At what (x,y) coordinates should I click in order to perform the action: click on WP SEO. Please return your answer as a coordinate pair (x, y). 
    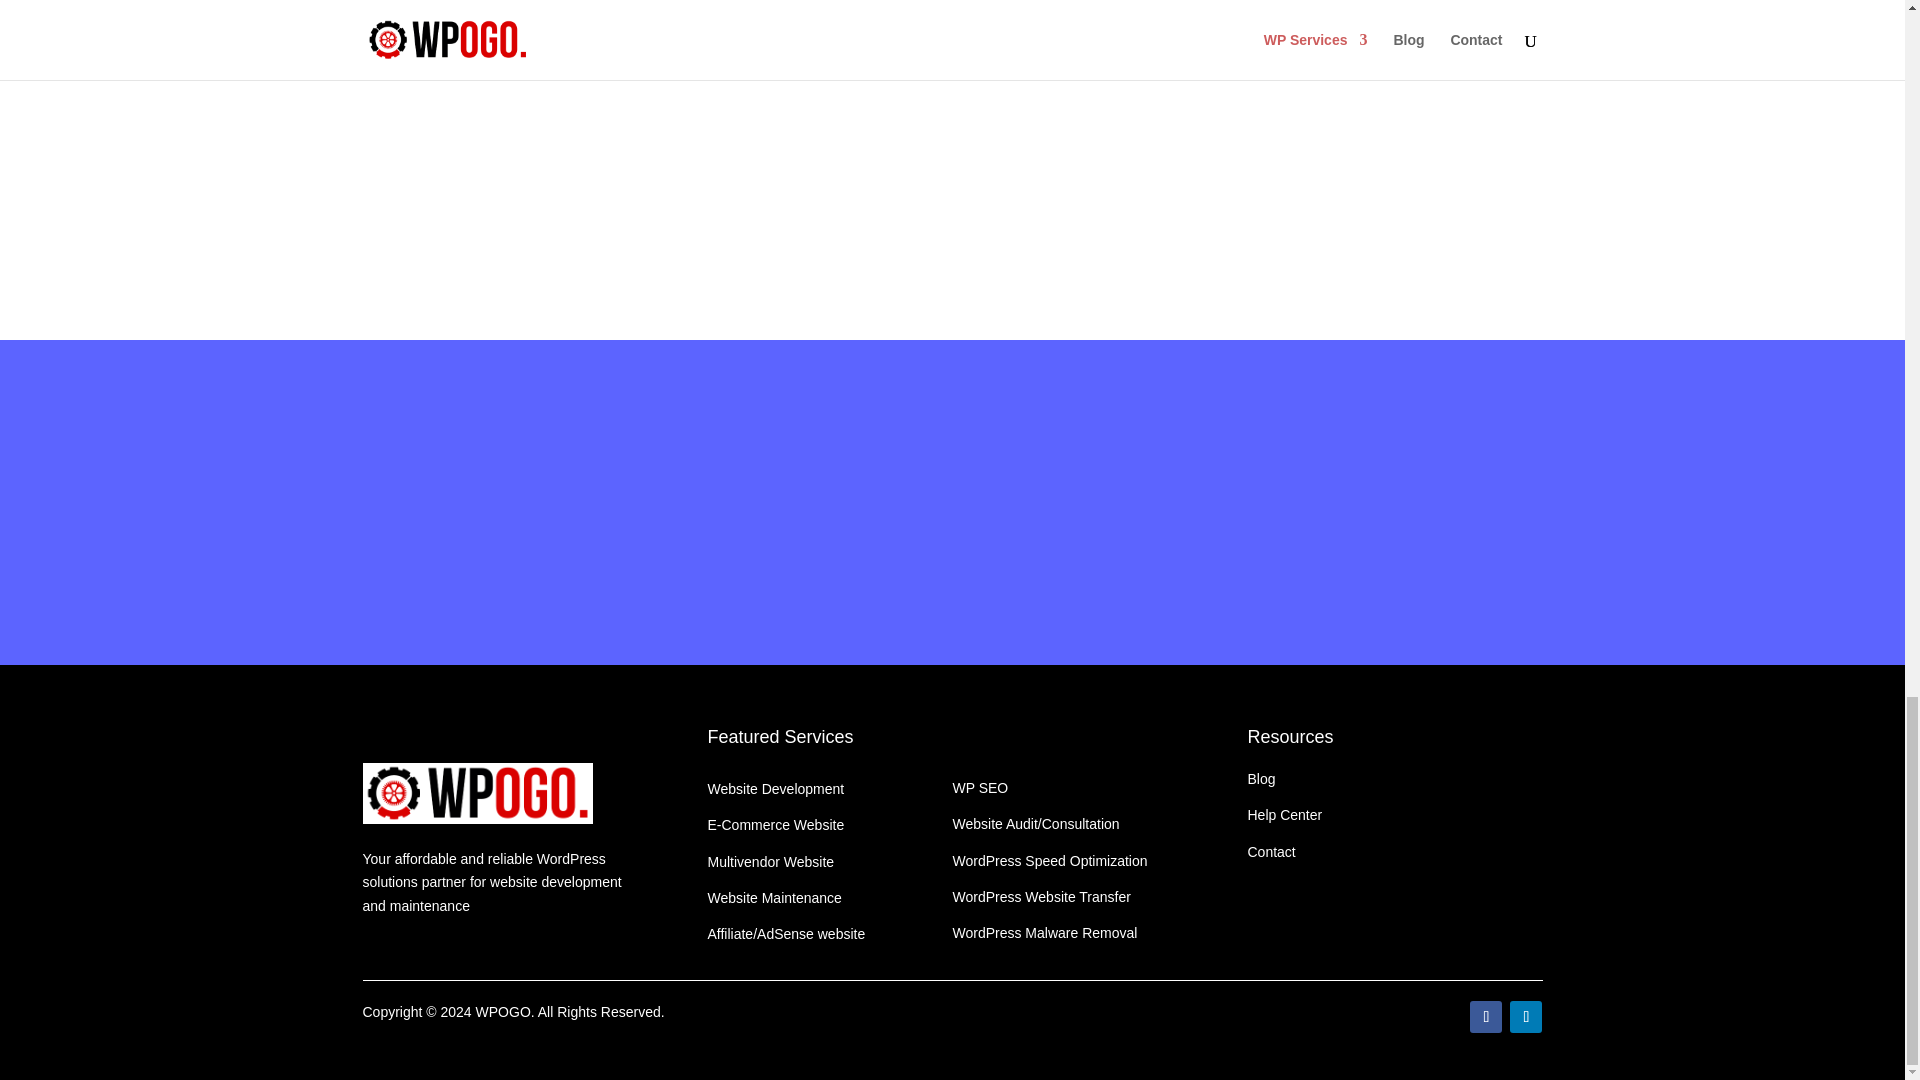
    Looking at the image, I should click on (980, 787).